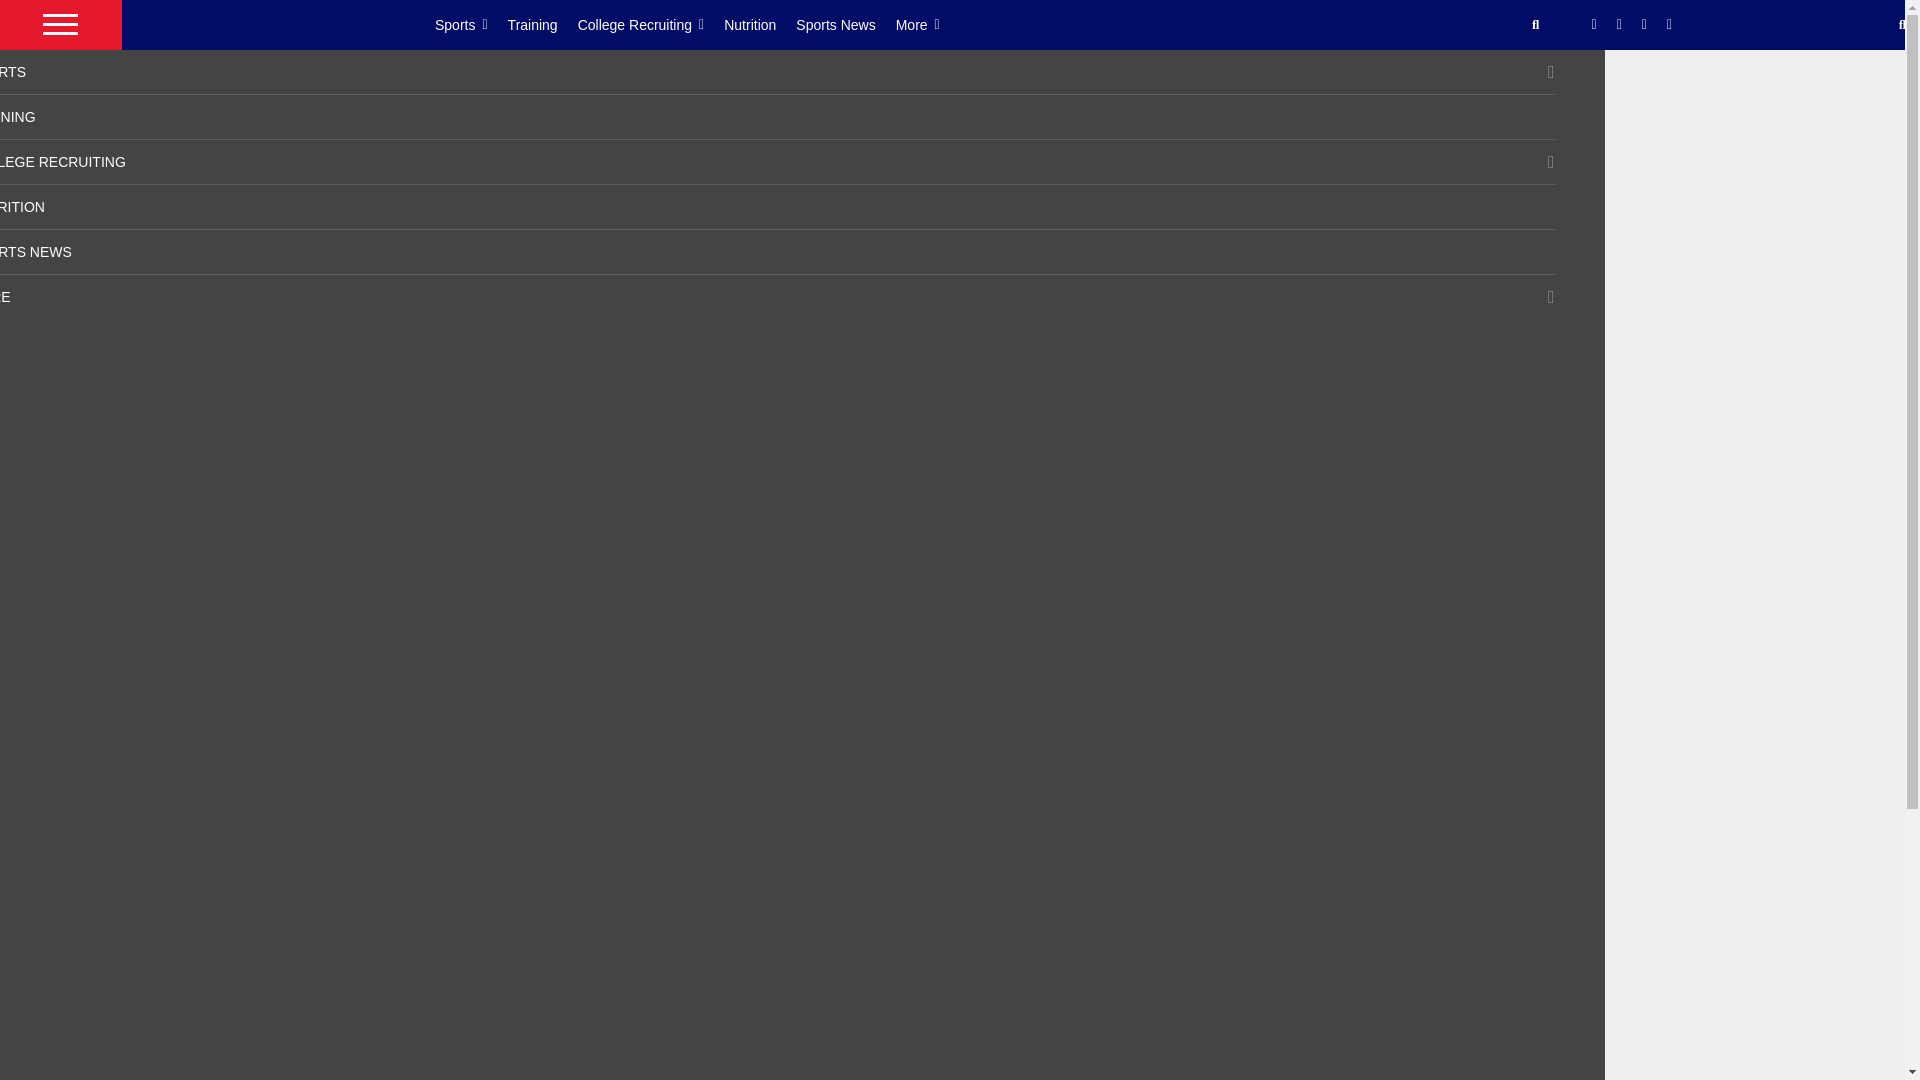 Image resolution: width=1920 pixels, height=1080 pixels. What do you see at coordinates (760, 24) in the screenshot?
I see `Nutrition` at bounding box center [760, 24].